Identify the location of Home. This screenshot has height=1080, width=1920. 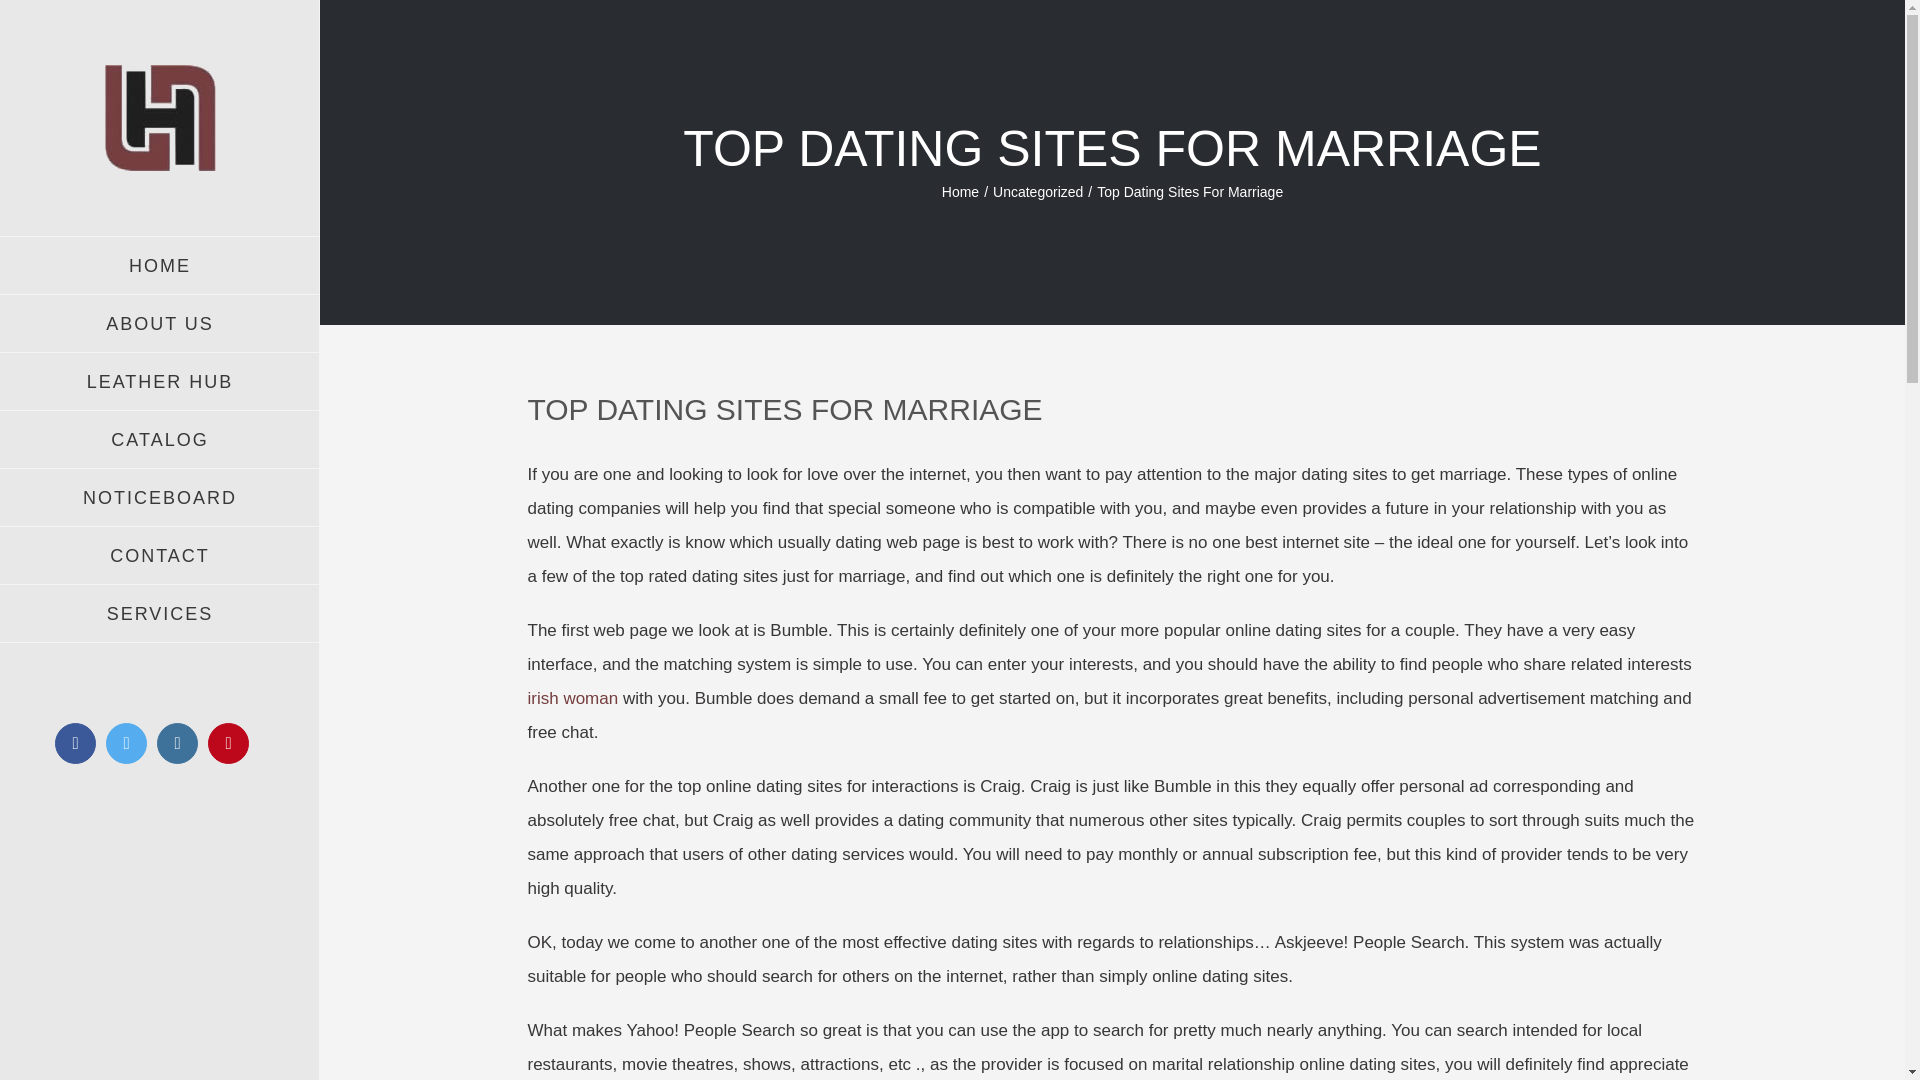
(960, 191).